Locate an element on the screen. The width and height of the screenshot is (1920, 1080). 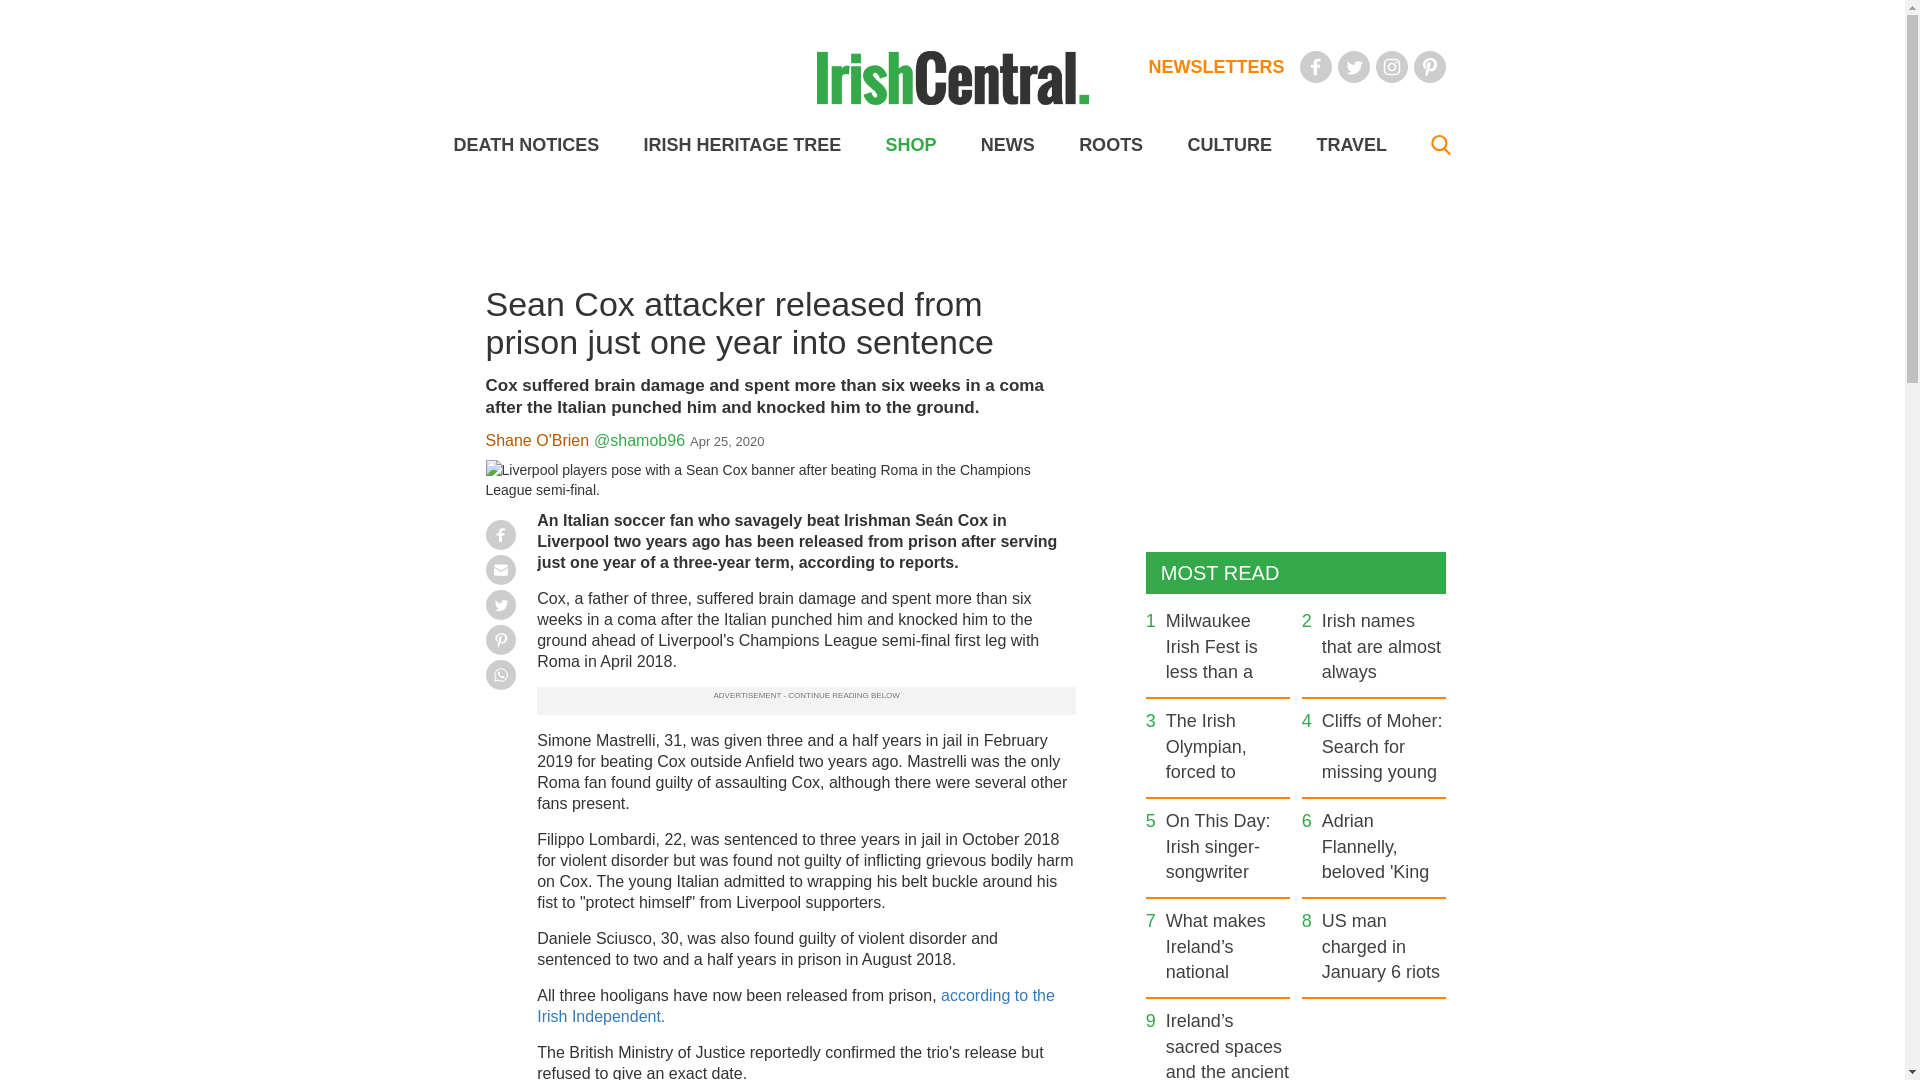
SHOP is located at coordinates (910, 145).